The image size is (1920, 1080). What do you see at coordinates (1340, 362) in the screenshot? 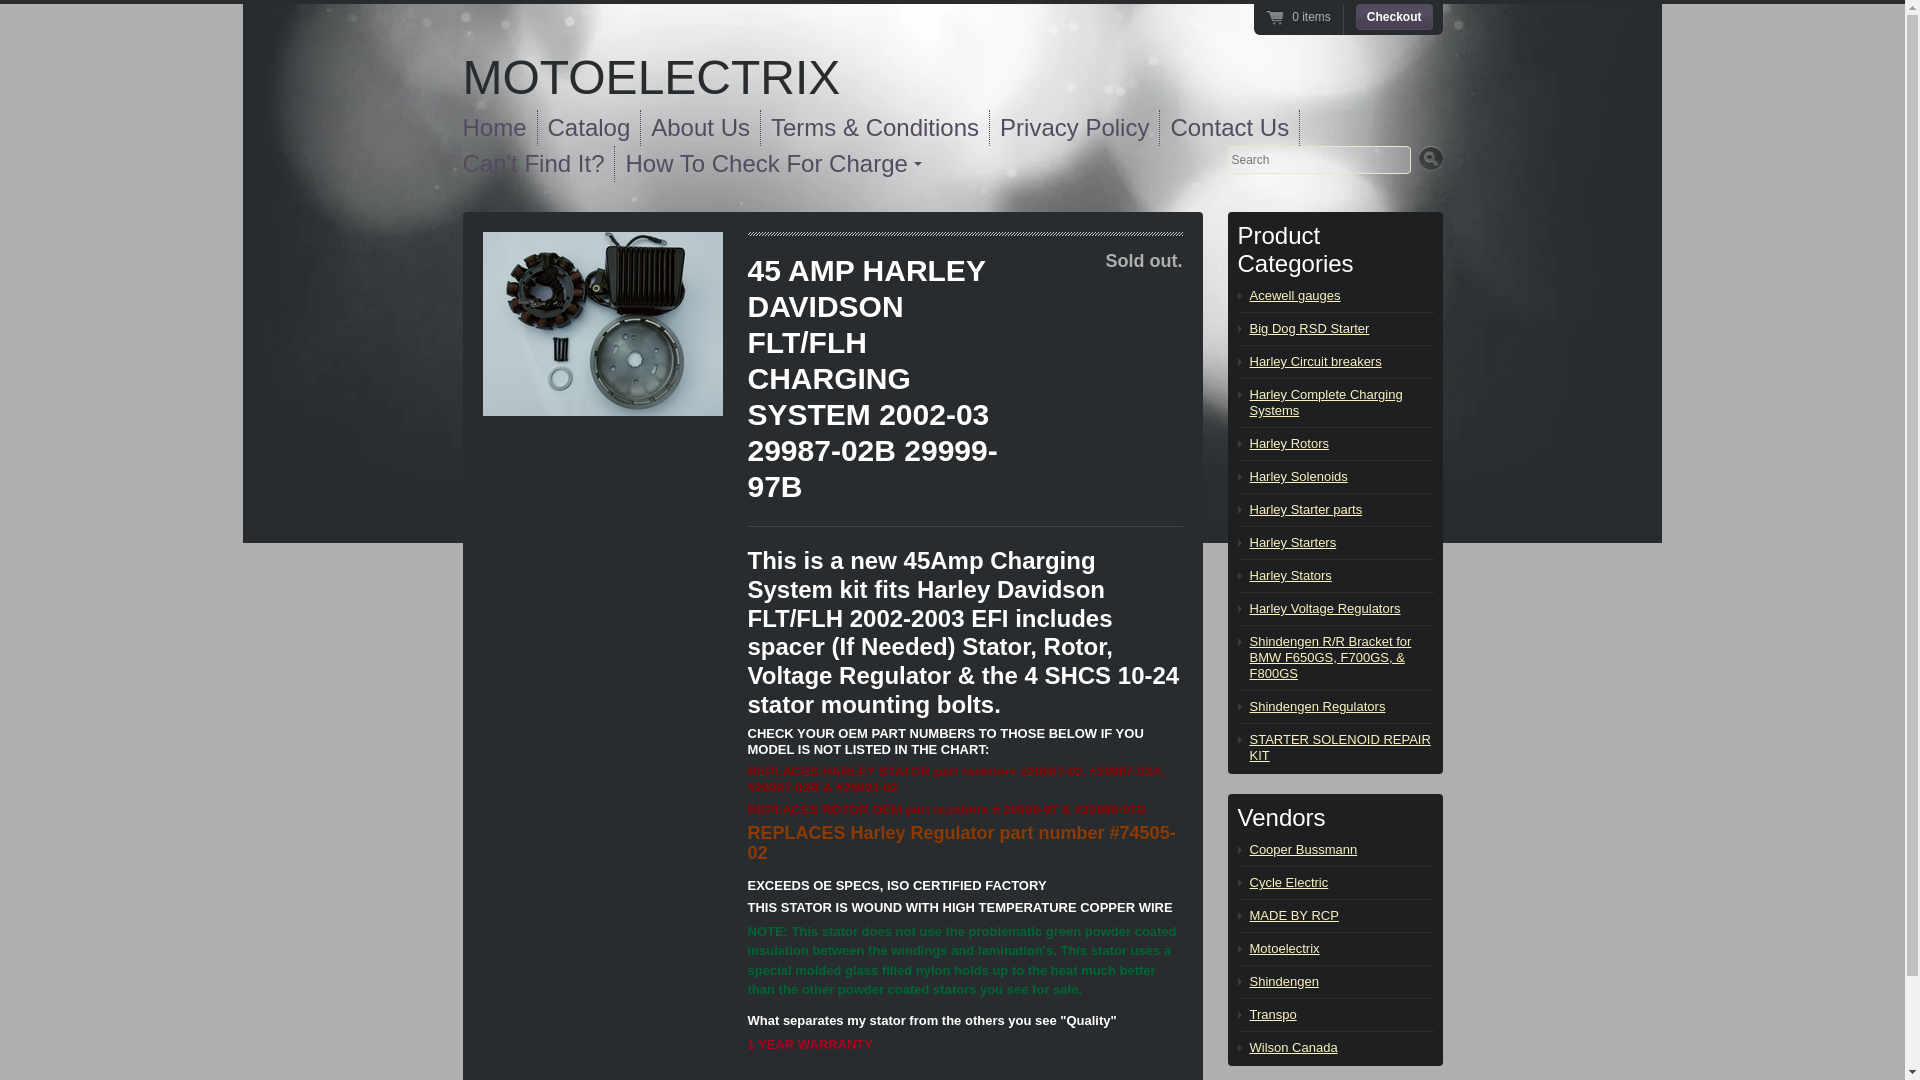
I see `Harley Circuit breakers` at bounding box center [1340, 362].